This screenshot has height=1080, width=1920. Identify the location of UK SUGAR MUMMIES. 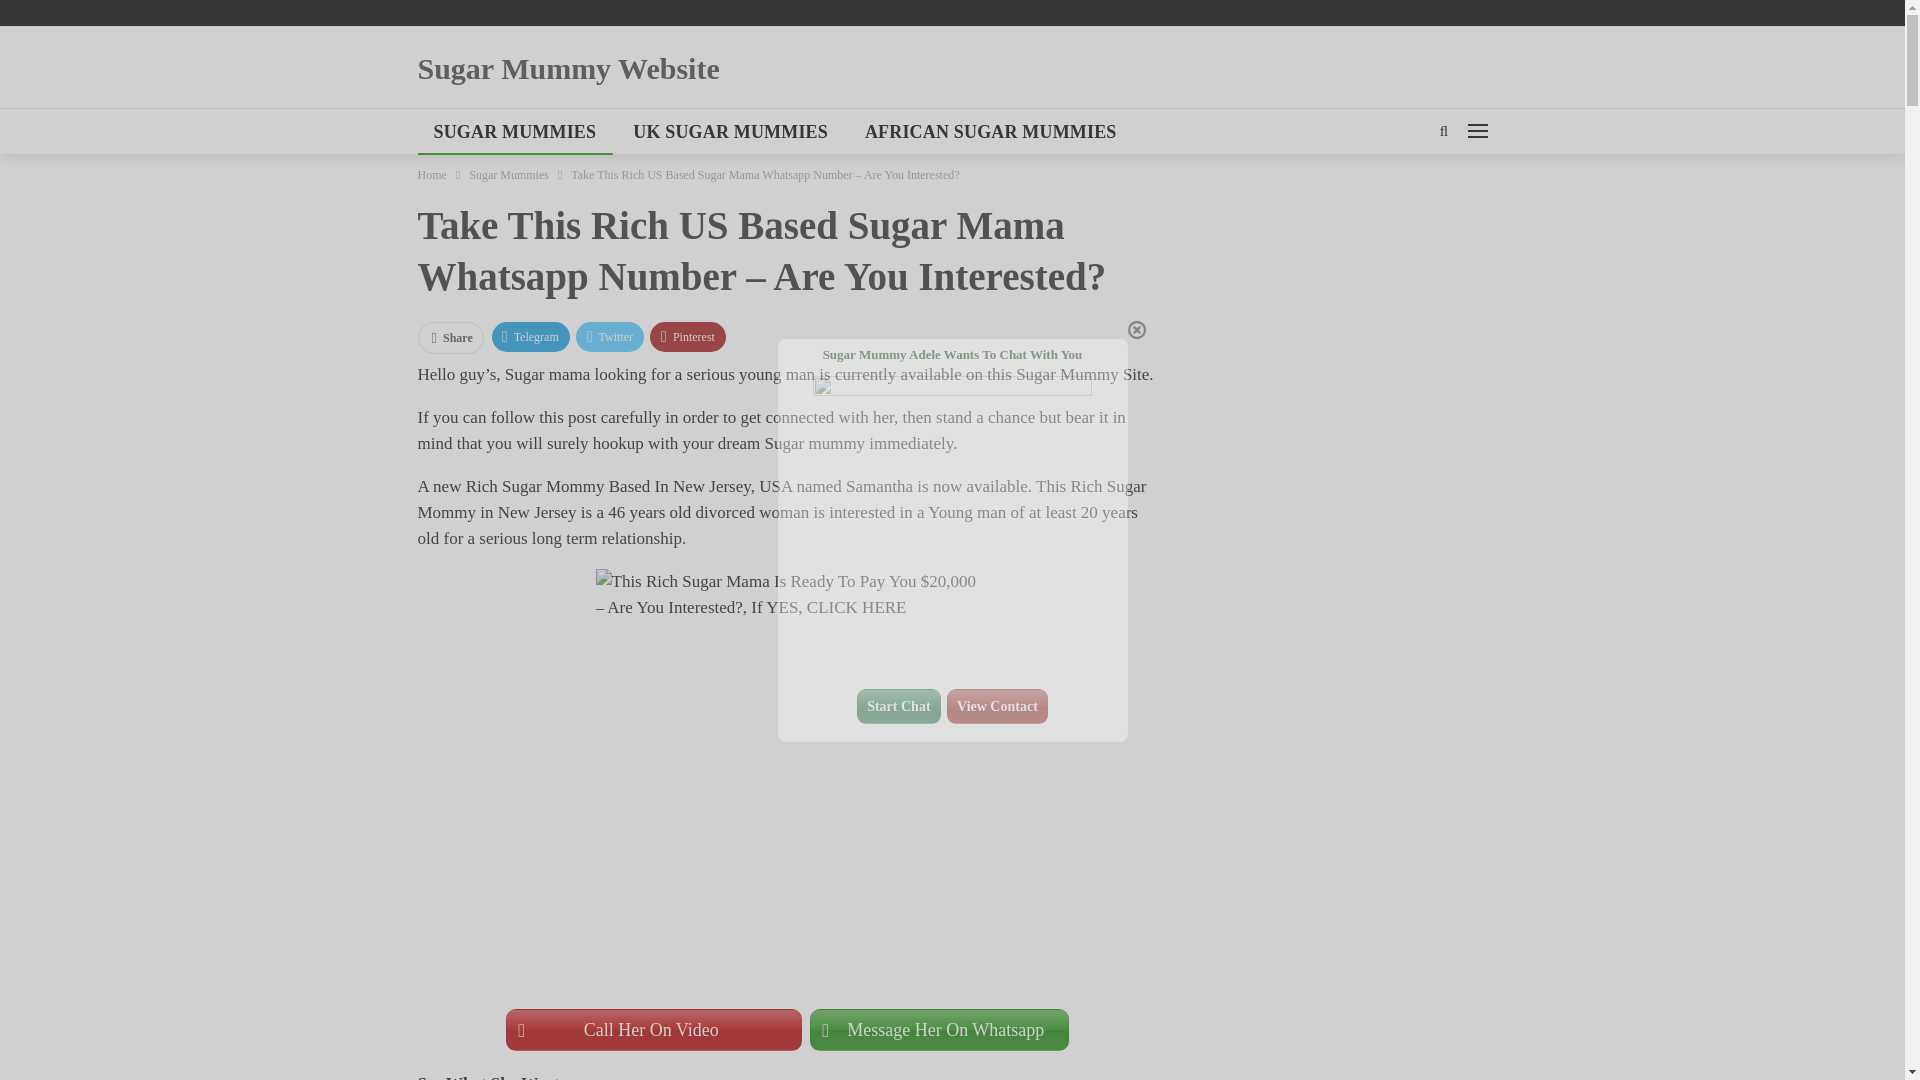
(730, 132).